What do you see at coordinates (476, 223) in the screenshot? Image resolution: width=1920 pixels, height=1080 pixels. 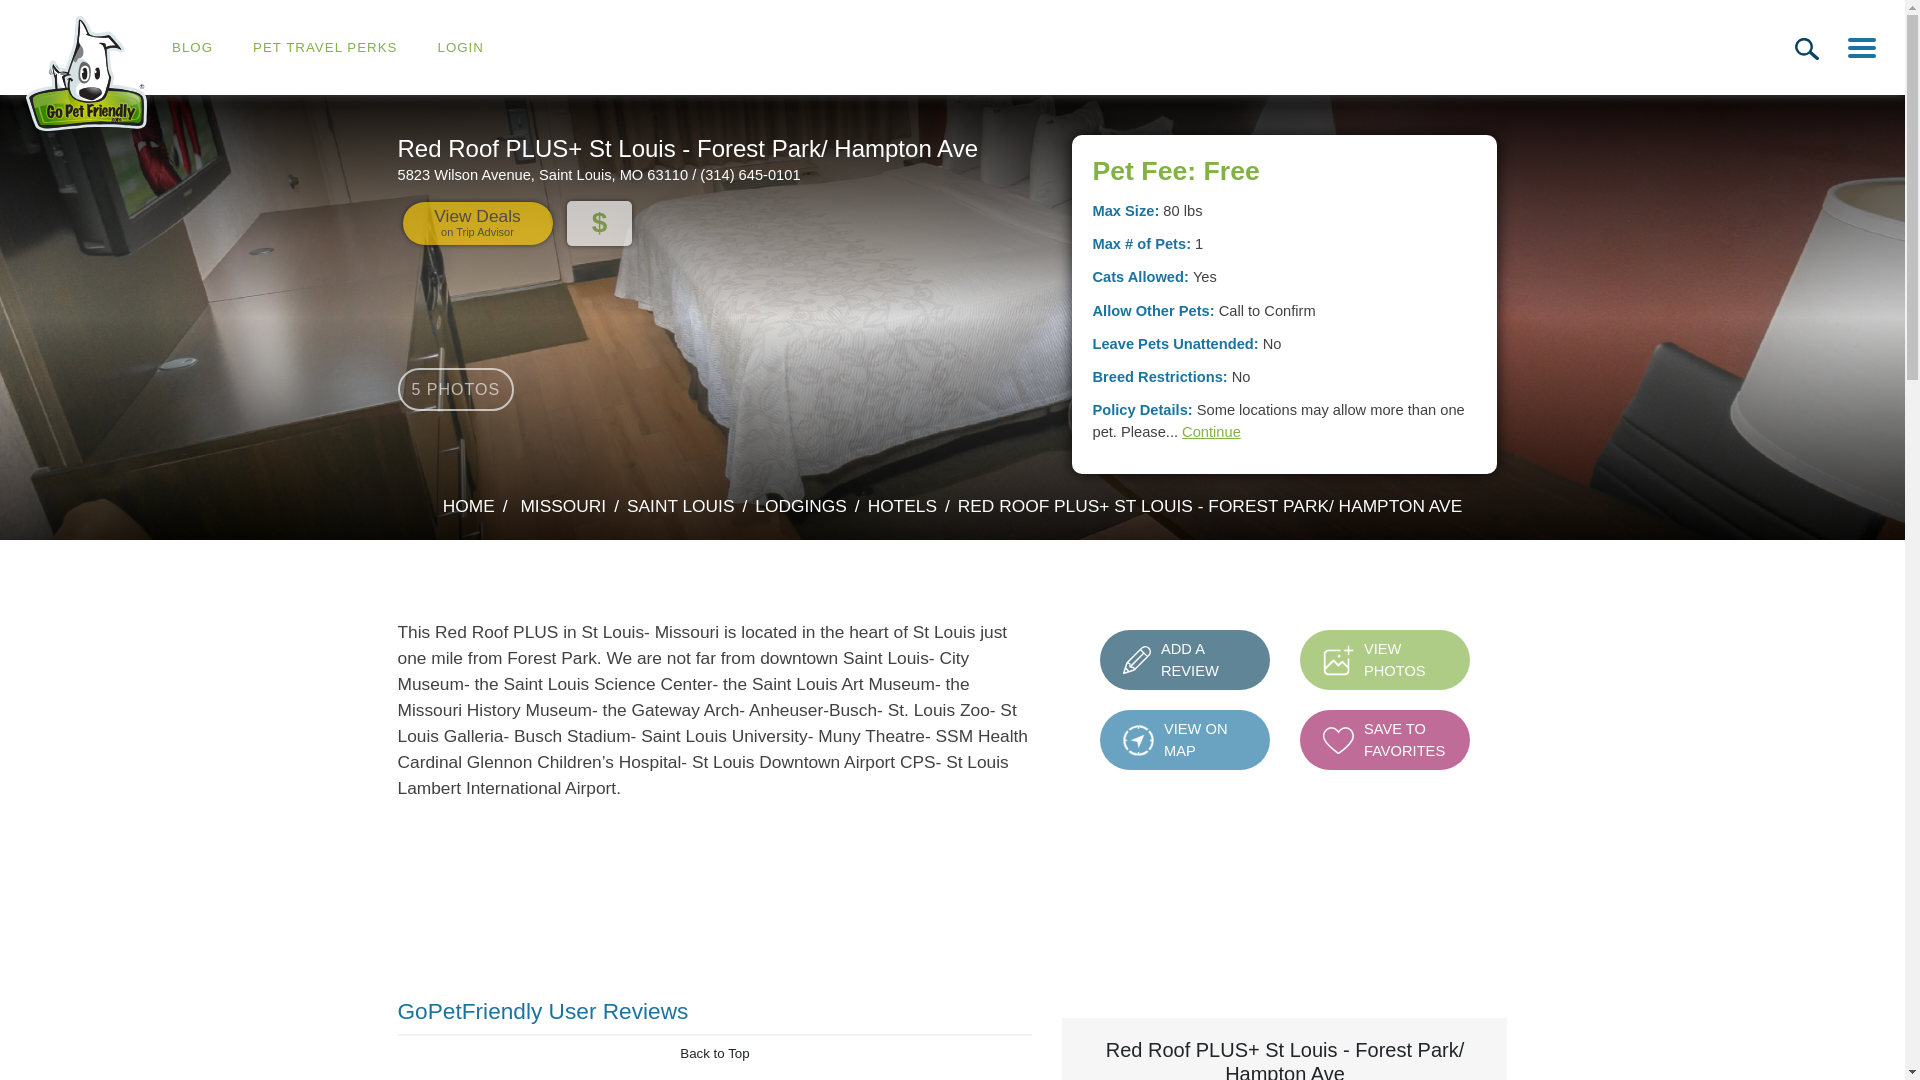 I see `SAINT LOUIS` at bounding box center [476, 223].